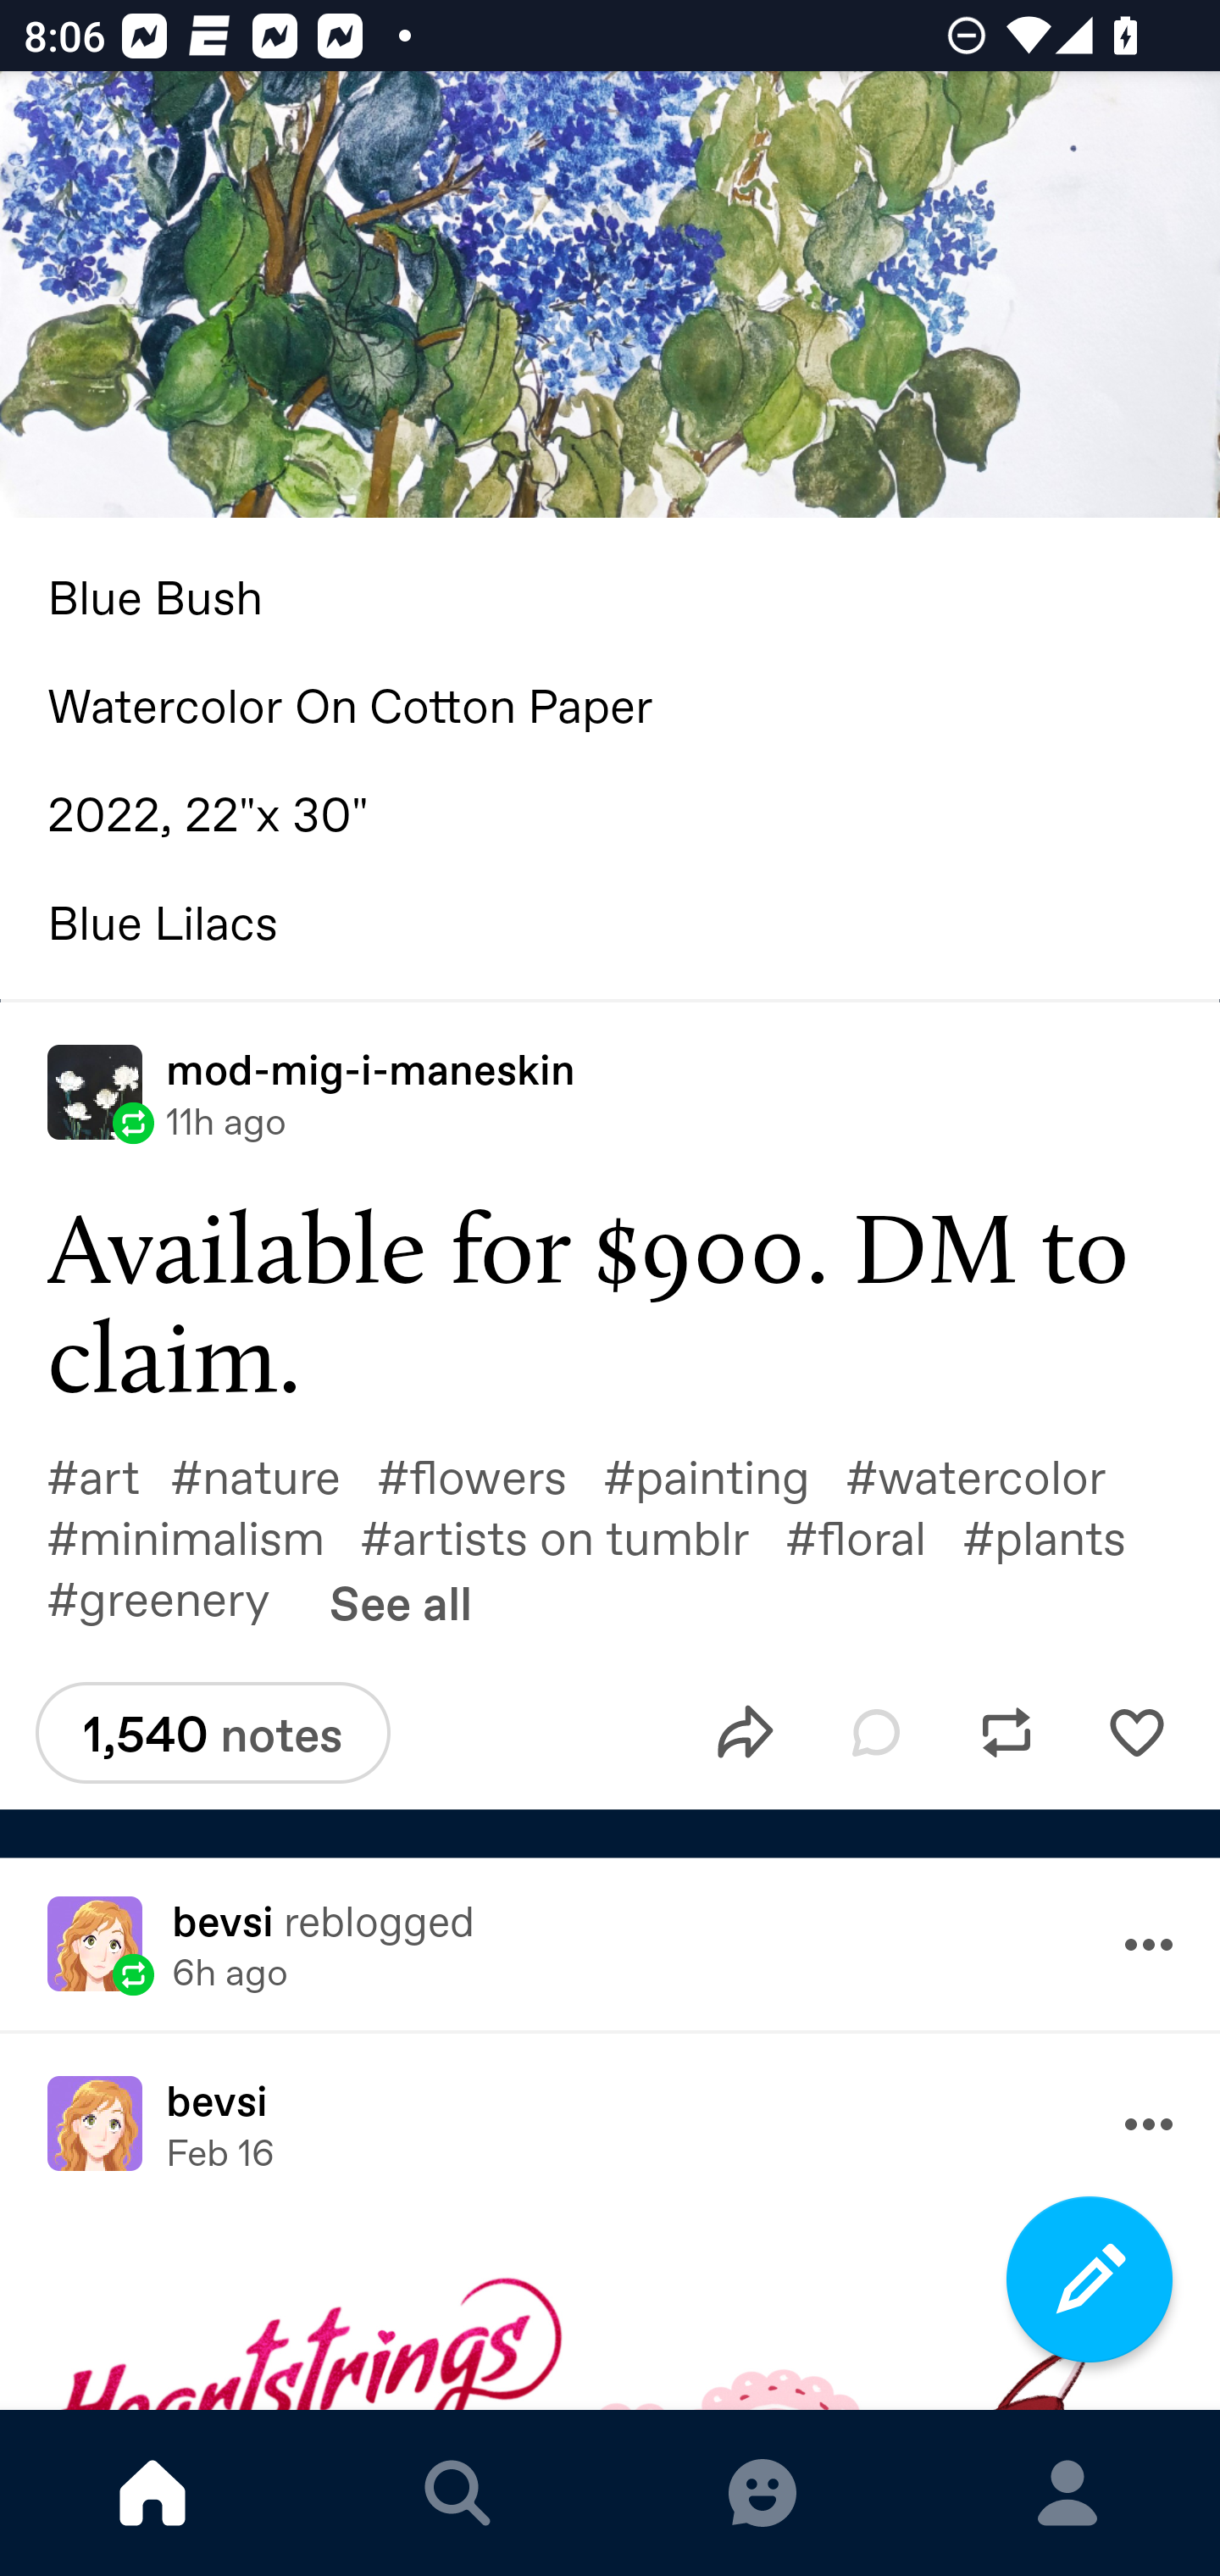 The width and height of the screenshot is (1220, 2576). What do you see at coordinates (108, 1476) in the screenshot?
I see `#art` at bounding box center [108, 1476].